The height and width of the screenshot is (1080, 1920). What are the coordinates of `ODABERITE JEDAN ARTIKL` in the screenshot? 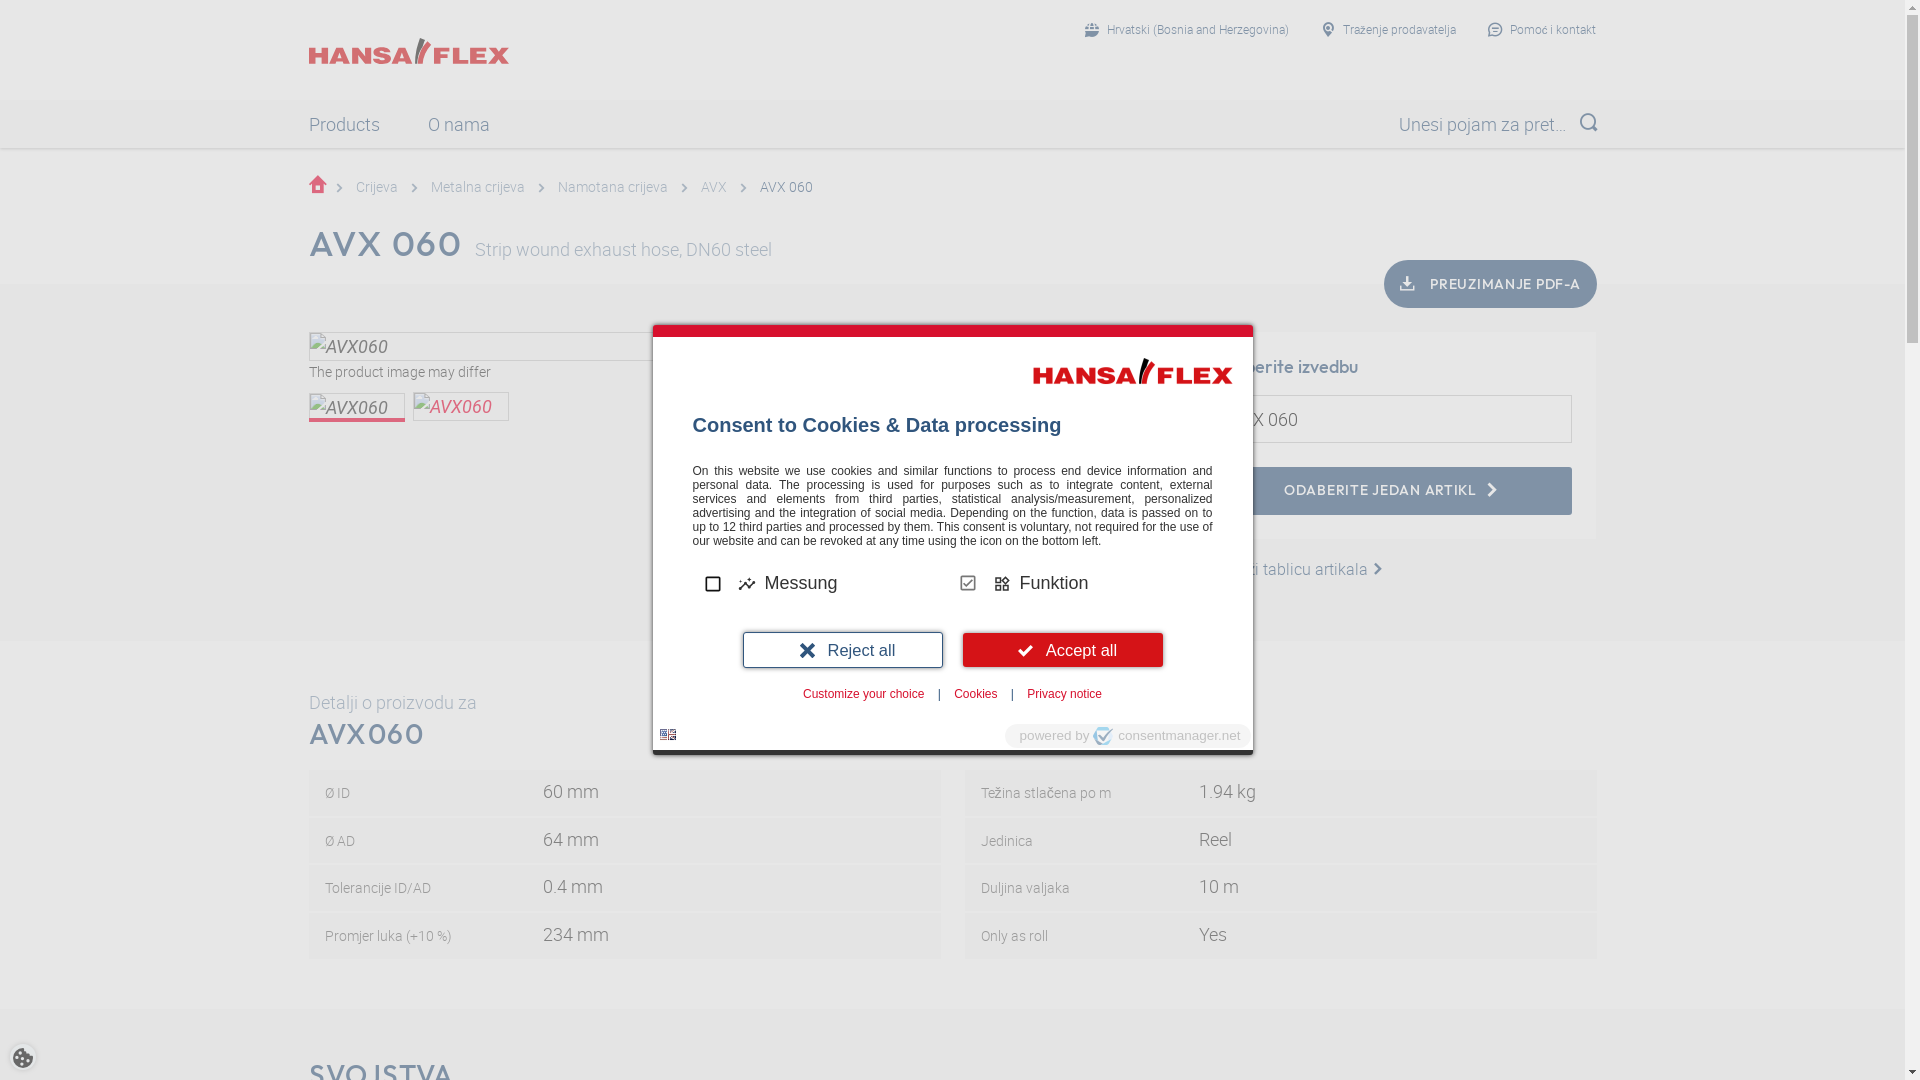 It's located at (1392, 491).